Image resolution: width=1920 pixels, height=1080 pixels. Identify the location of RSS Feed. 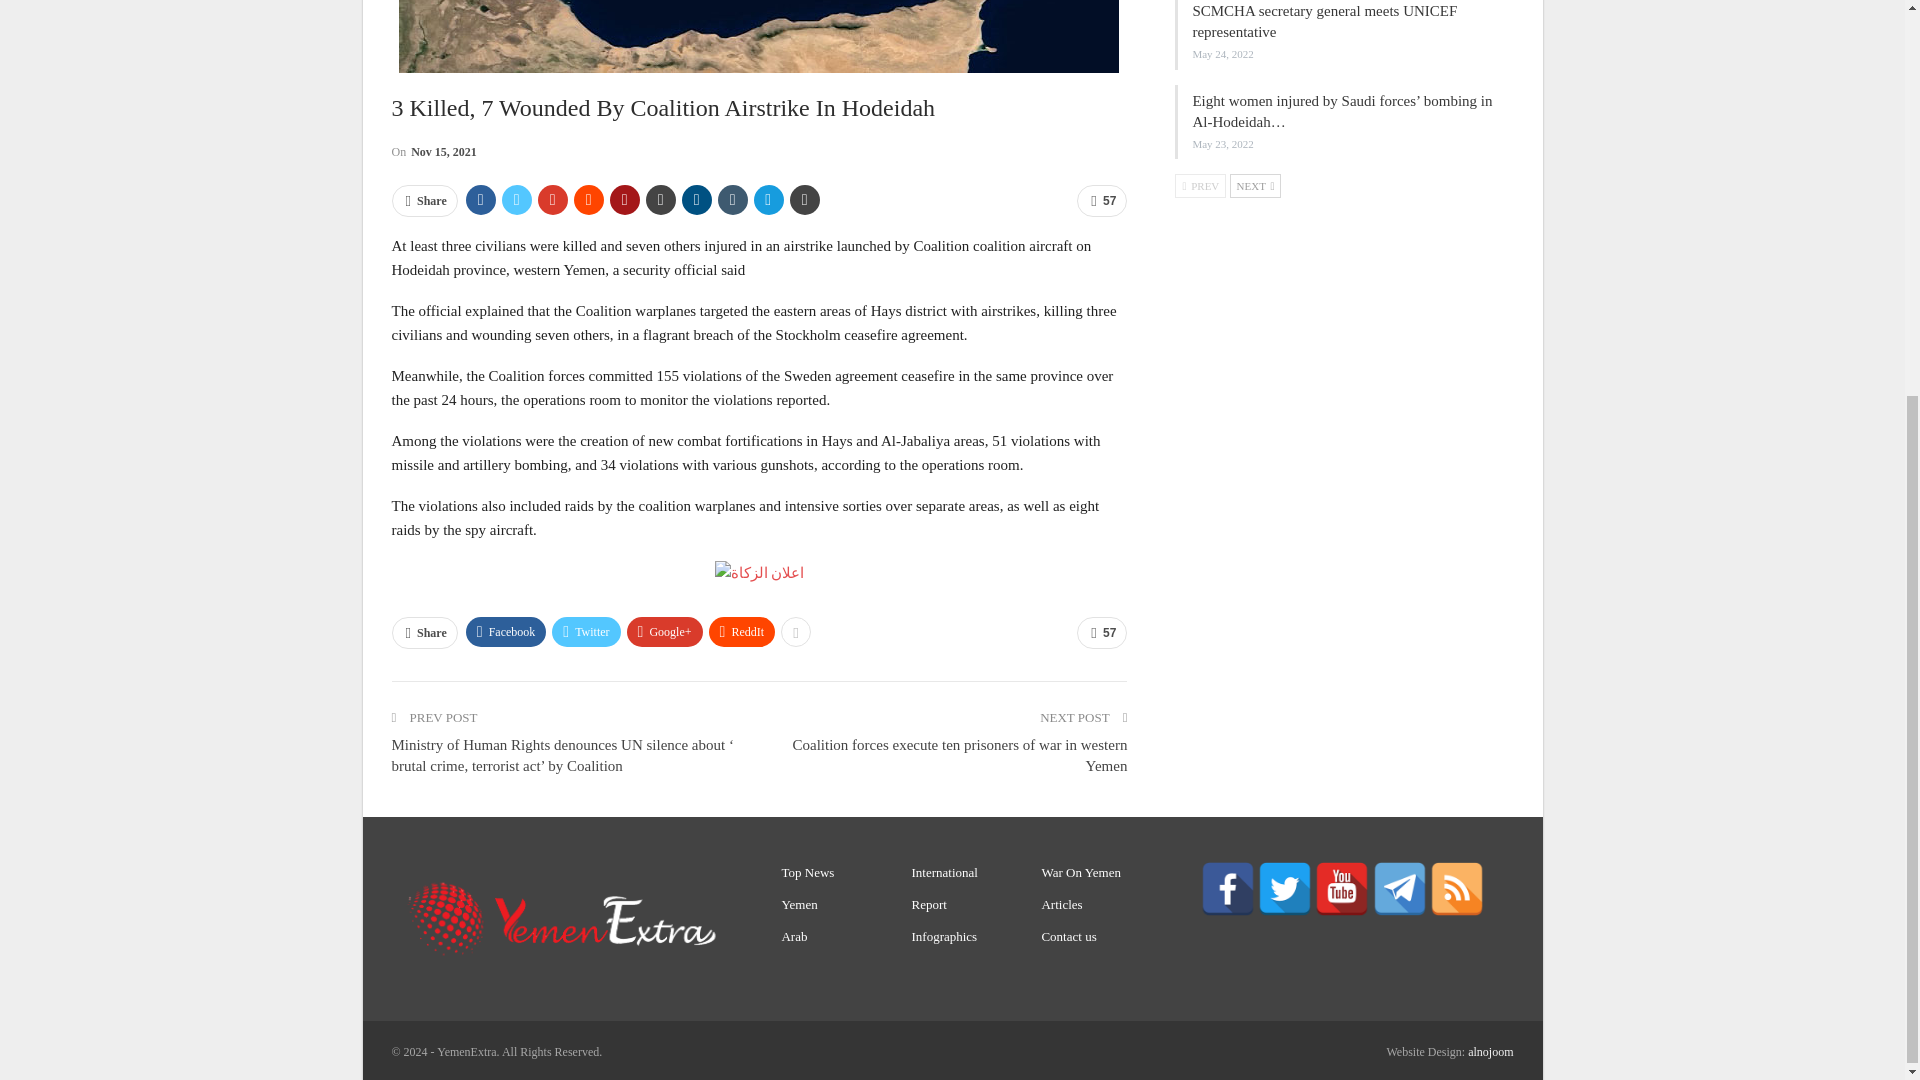
(1457, 888).